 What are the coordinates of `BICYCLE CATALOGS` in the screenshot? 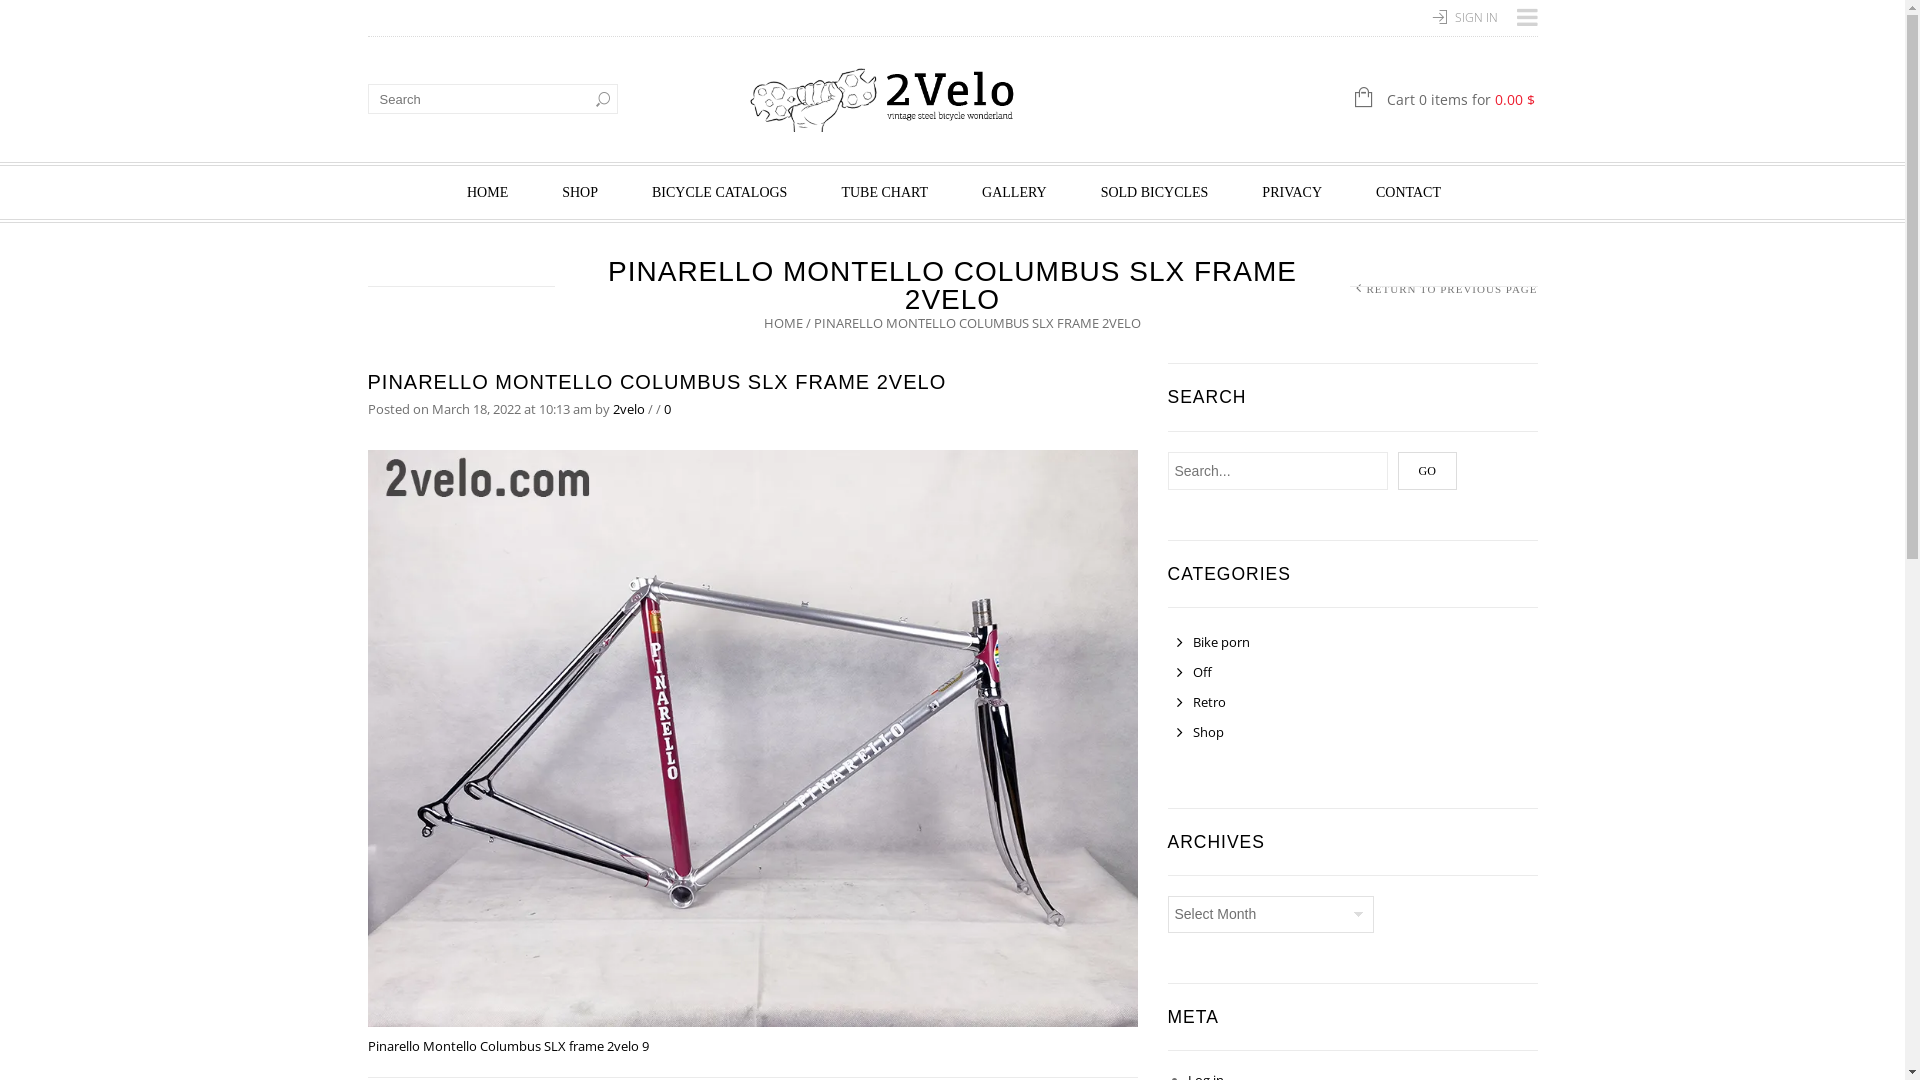 It's located at (720, 192).